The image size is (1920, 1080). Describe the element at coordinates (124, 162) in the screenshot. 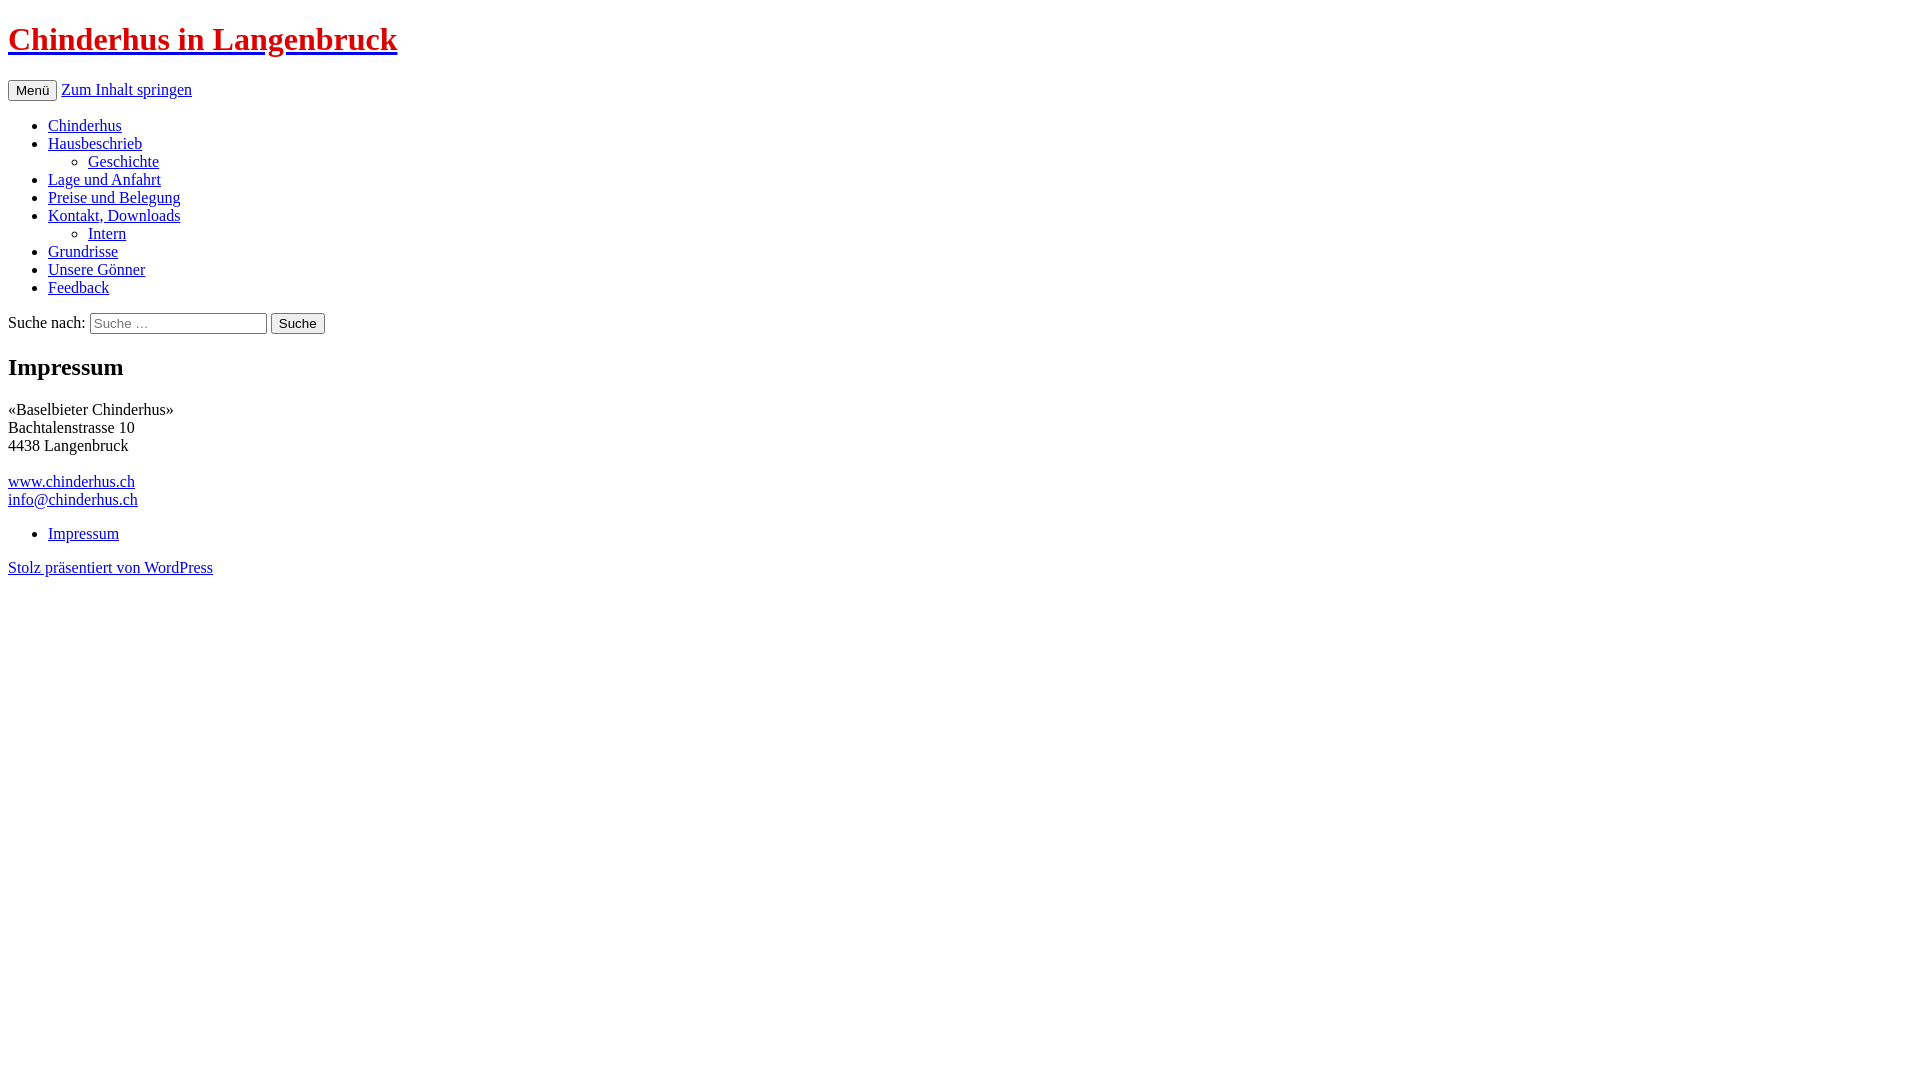

I see `Geschichte` at that location.